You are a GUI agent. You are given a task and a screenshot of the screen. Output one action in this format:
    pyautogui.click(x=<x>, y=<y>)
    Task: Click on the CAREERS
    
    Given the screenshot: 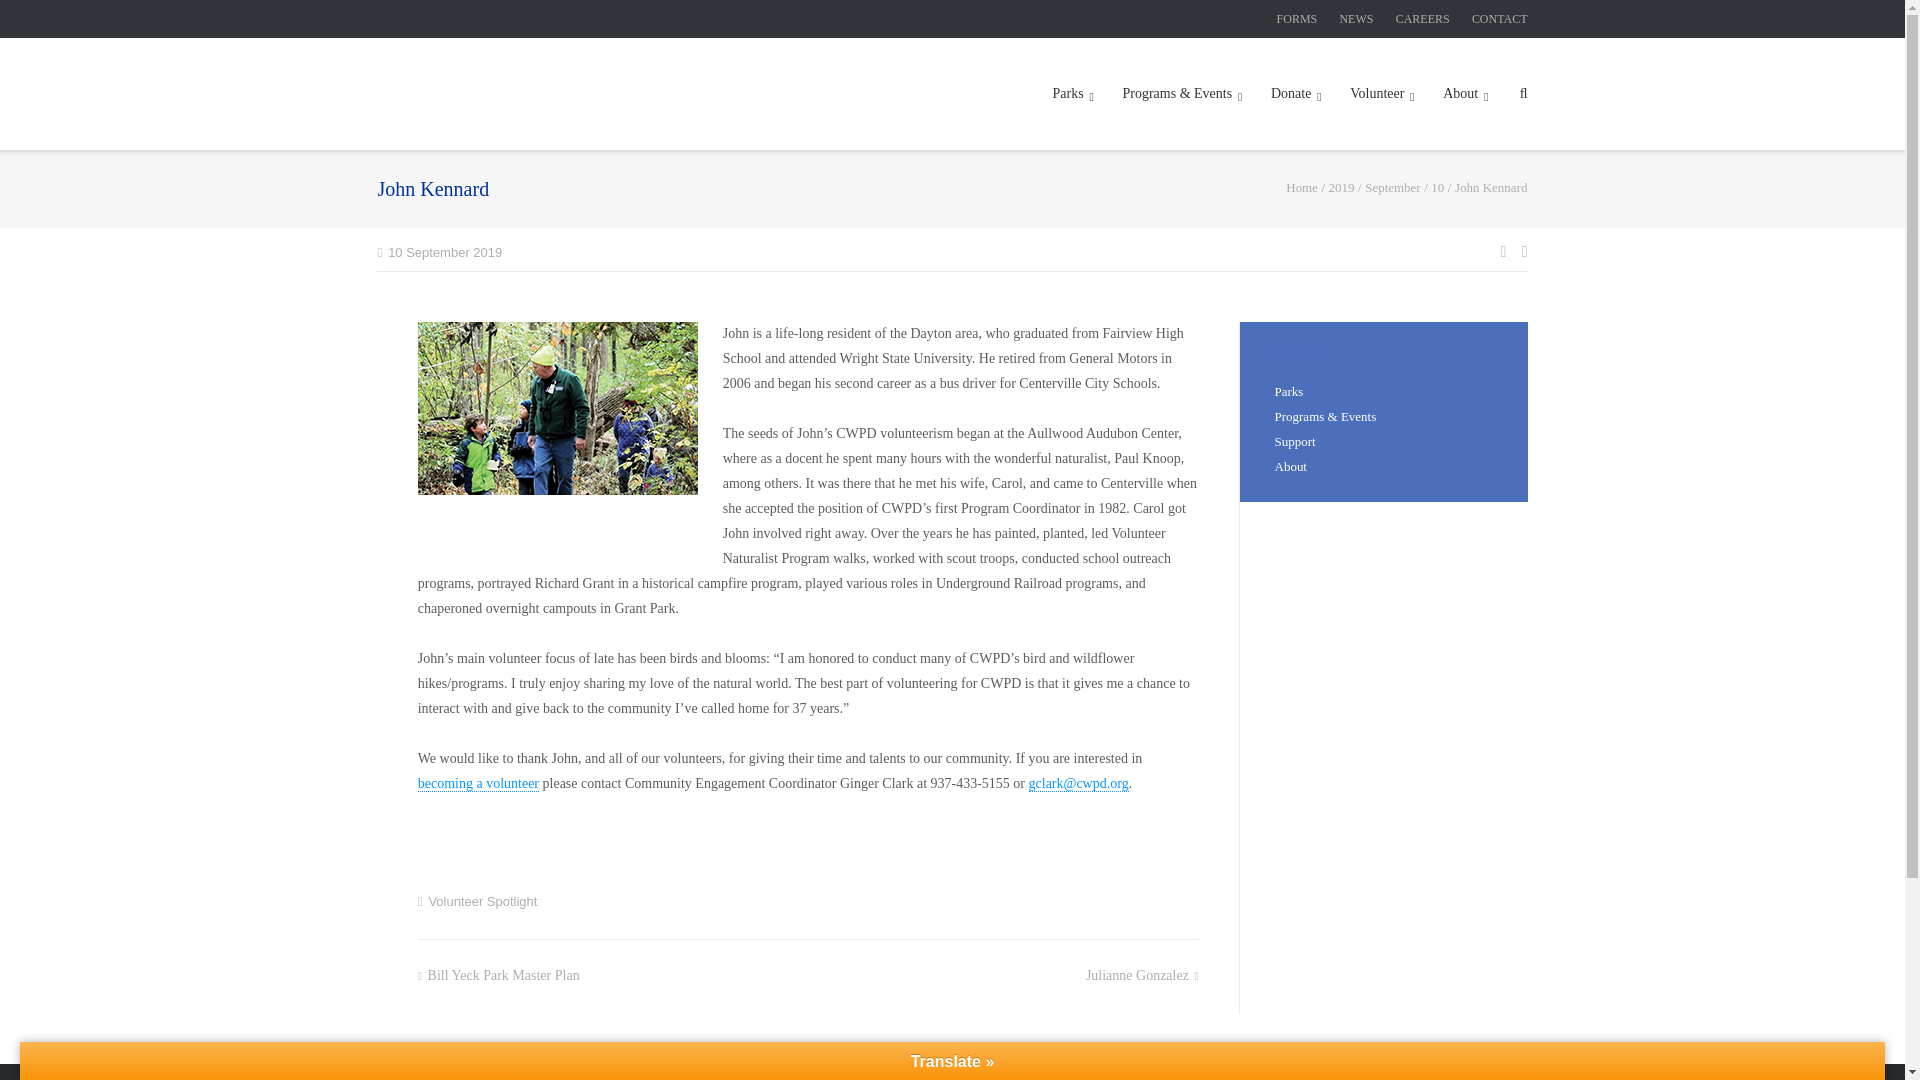 What is the action you would take?
    pyautogui.click(x=1422, y=18)
    